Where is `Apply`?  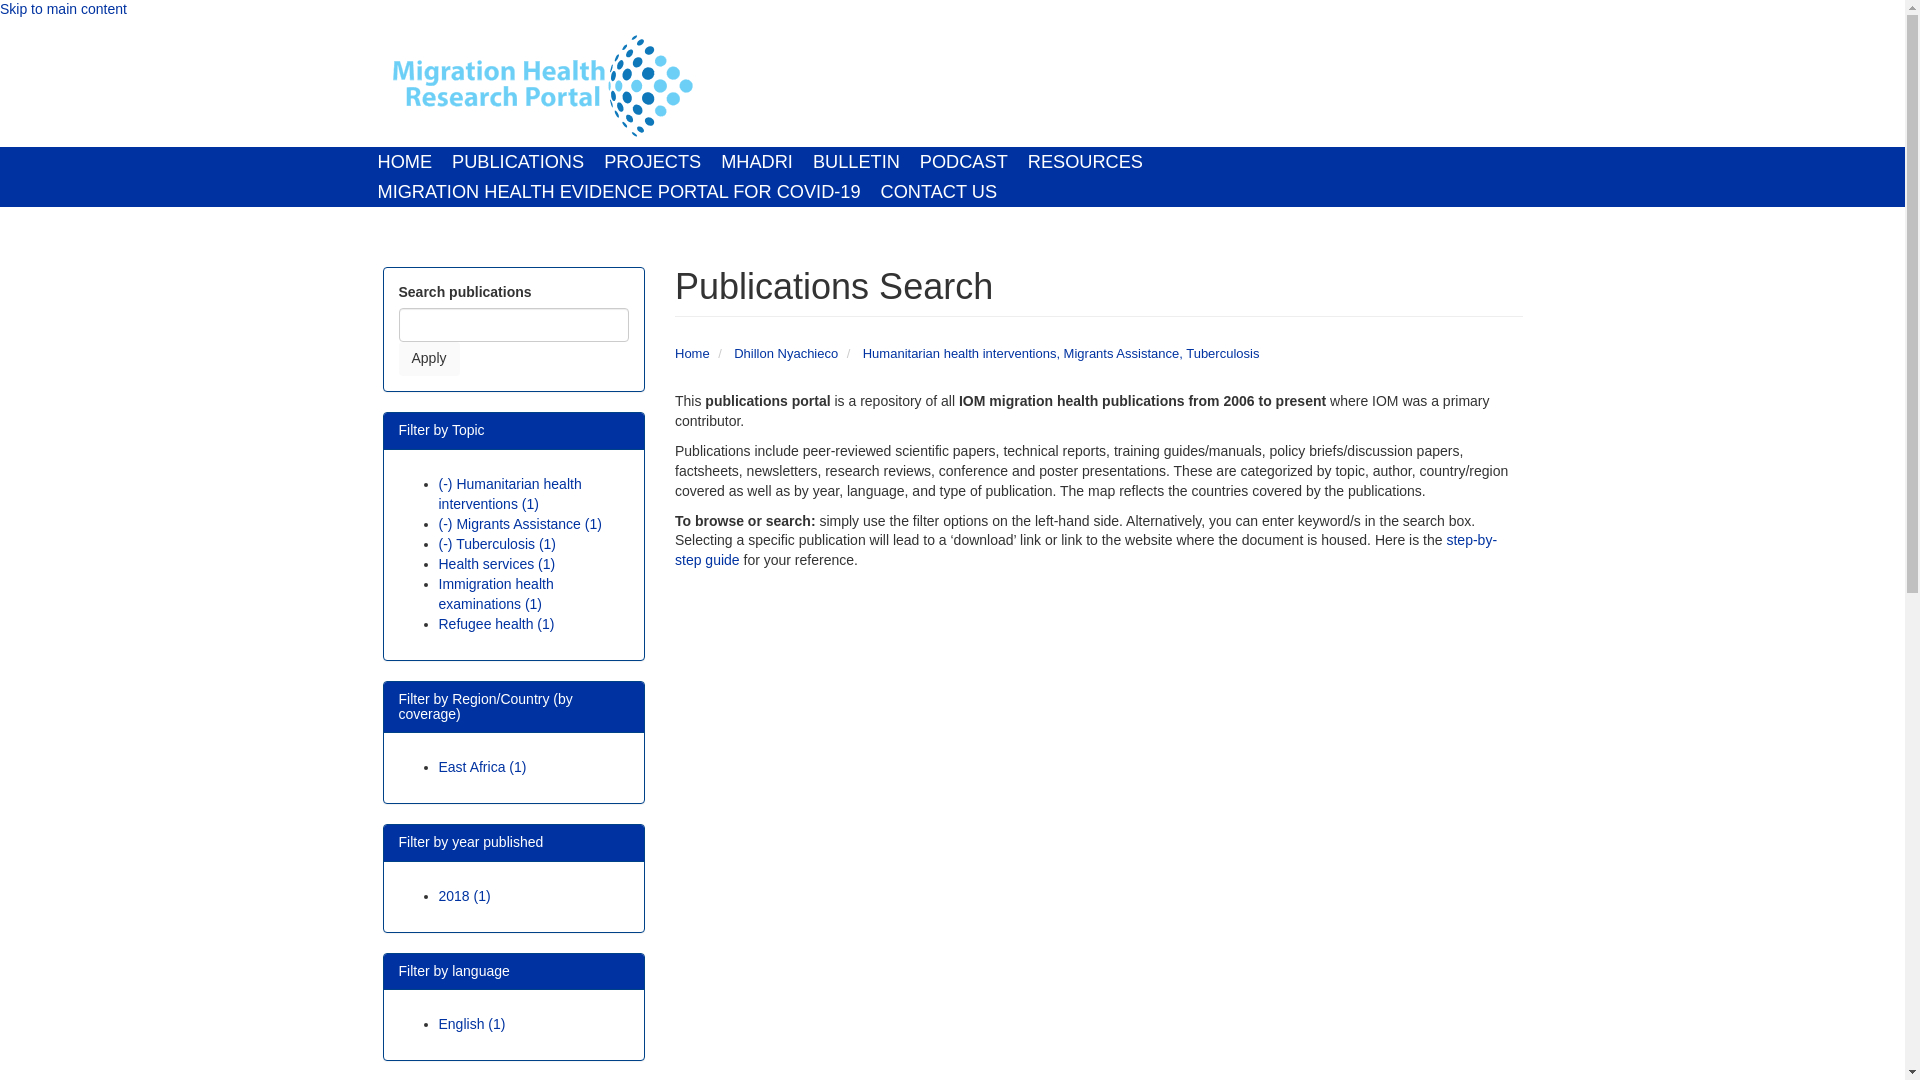
Apply is located at coordinates (428, 358).